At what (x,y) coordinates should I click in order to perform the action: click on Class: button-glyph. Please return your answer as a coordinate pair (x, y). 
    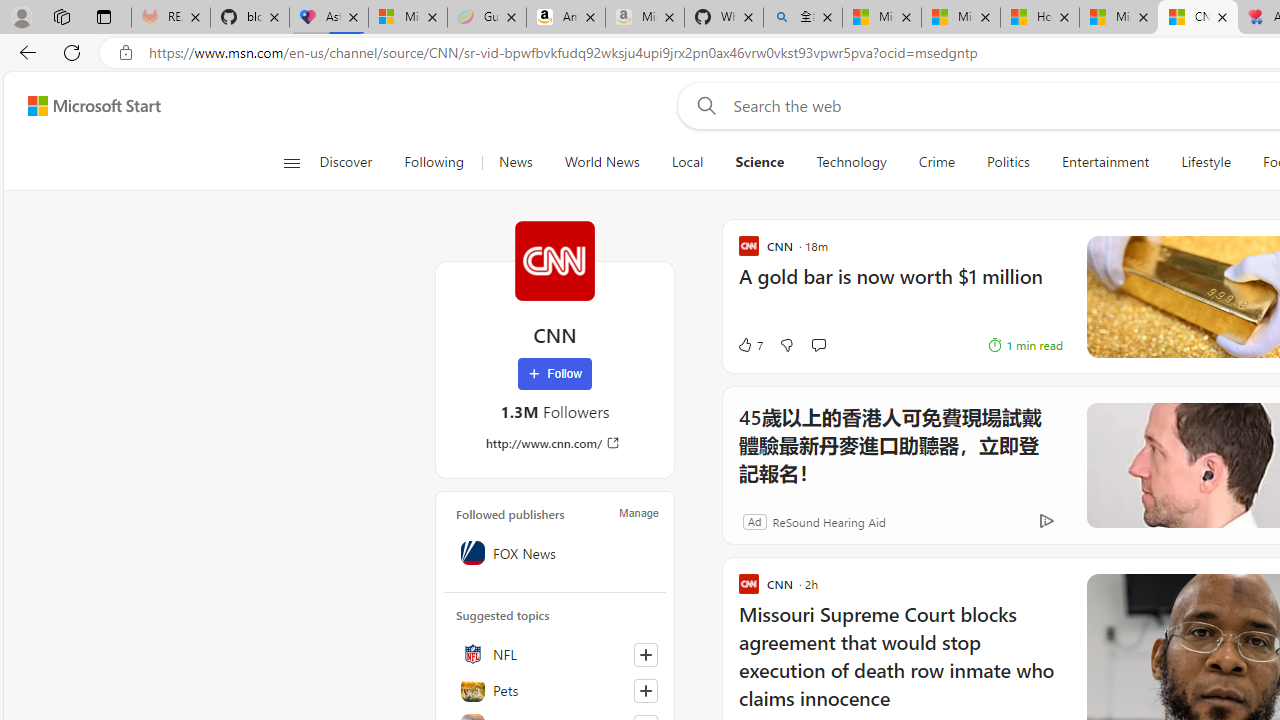
    Looking at the image, I should click on (290, 162).